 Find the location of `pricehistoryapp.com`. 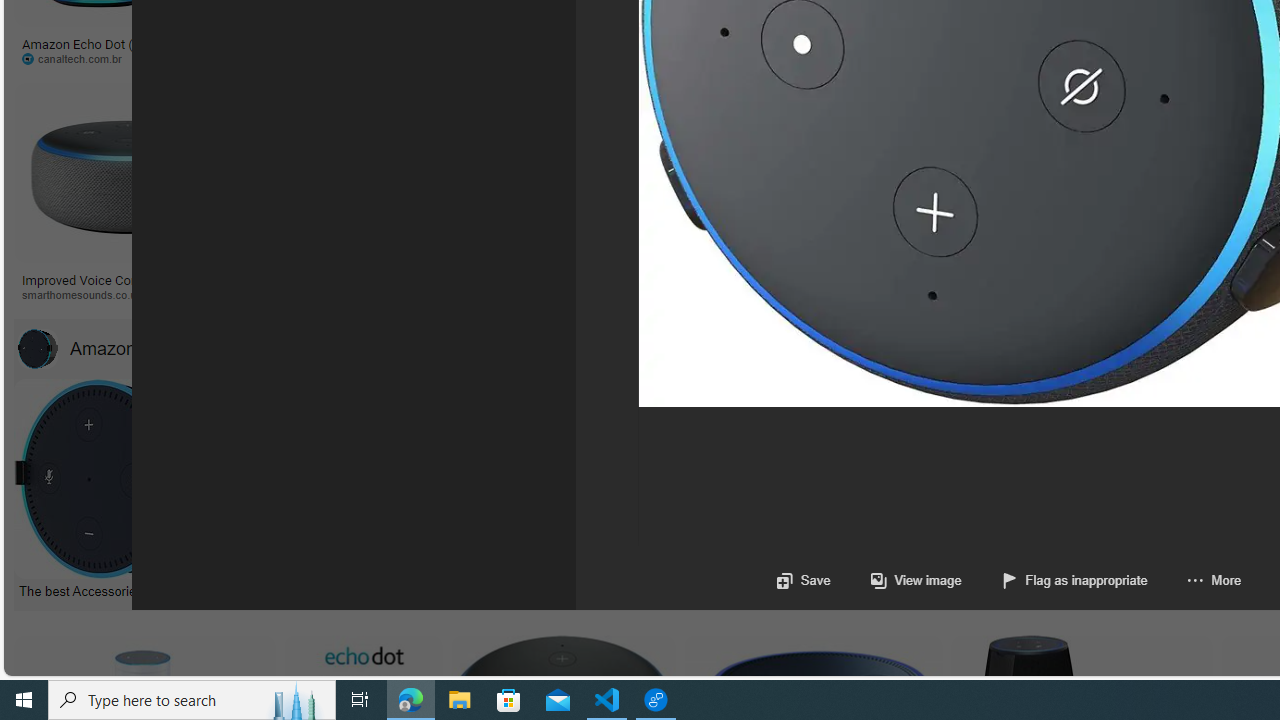

pricehistoryapp.com is located at coordinates (506, 58).